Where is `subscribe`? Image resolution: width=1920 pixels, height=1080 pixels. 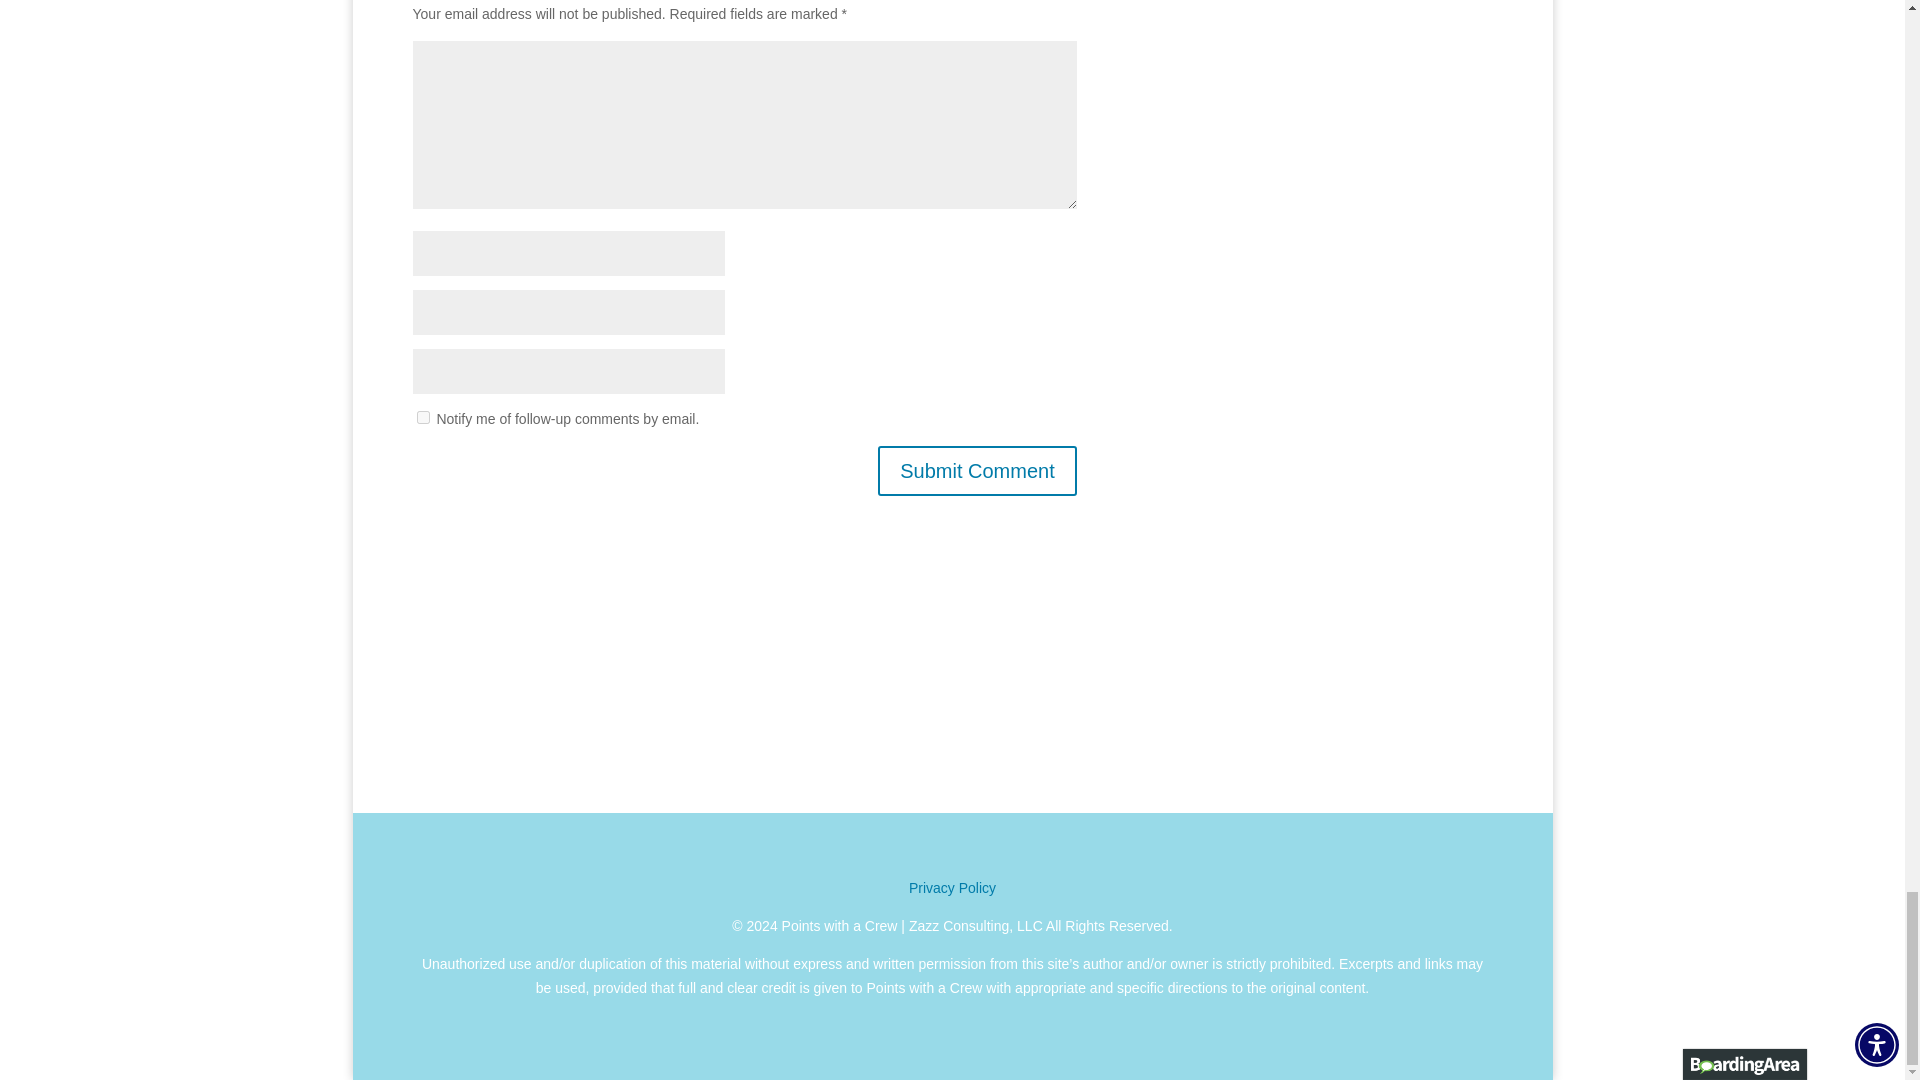
subscribe is located at coordinates (422, 418).